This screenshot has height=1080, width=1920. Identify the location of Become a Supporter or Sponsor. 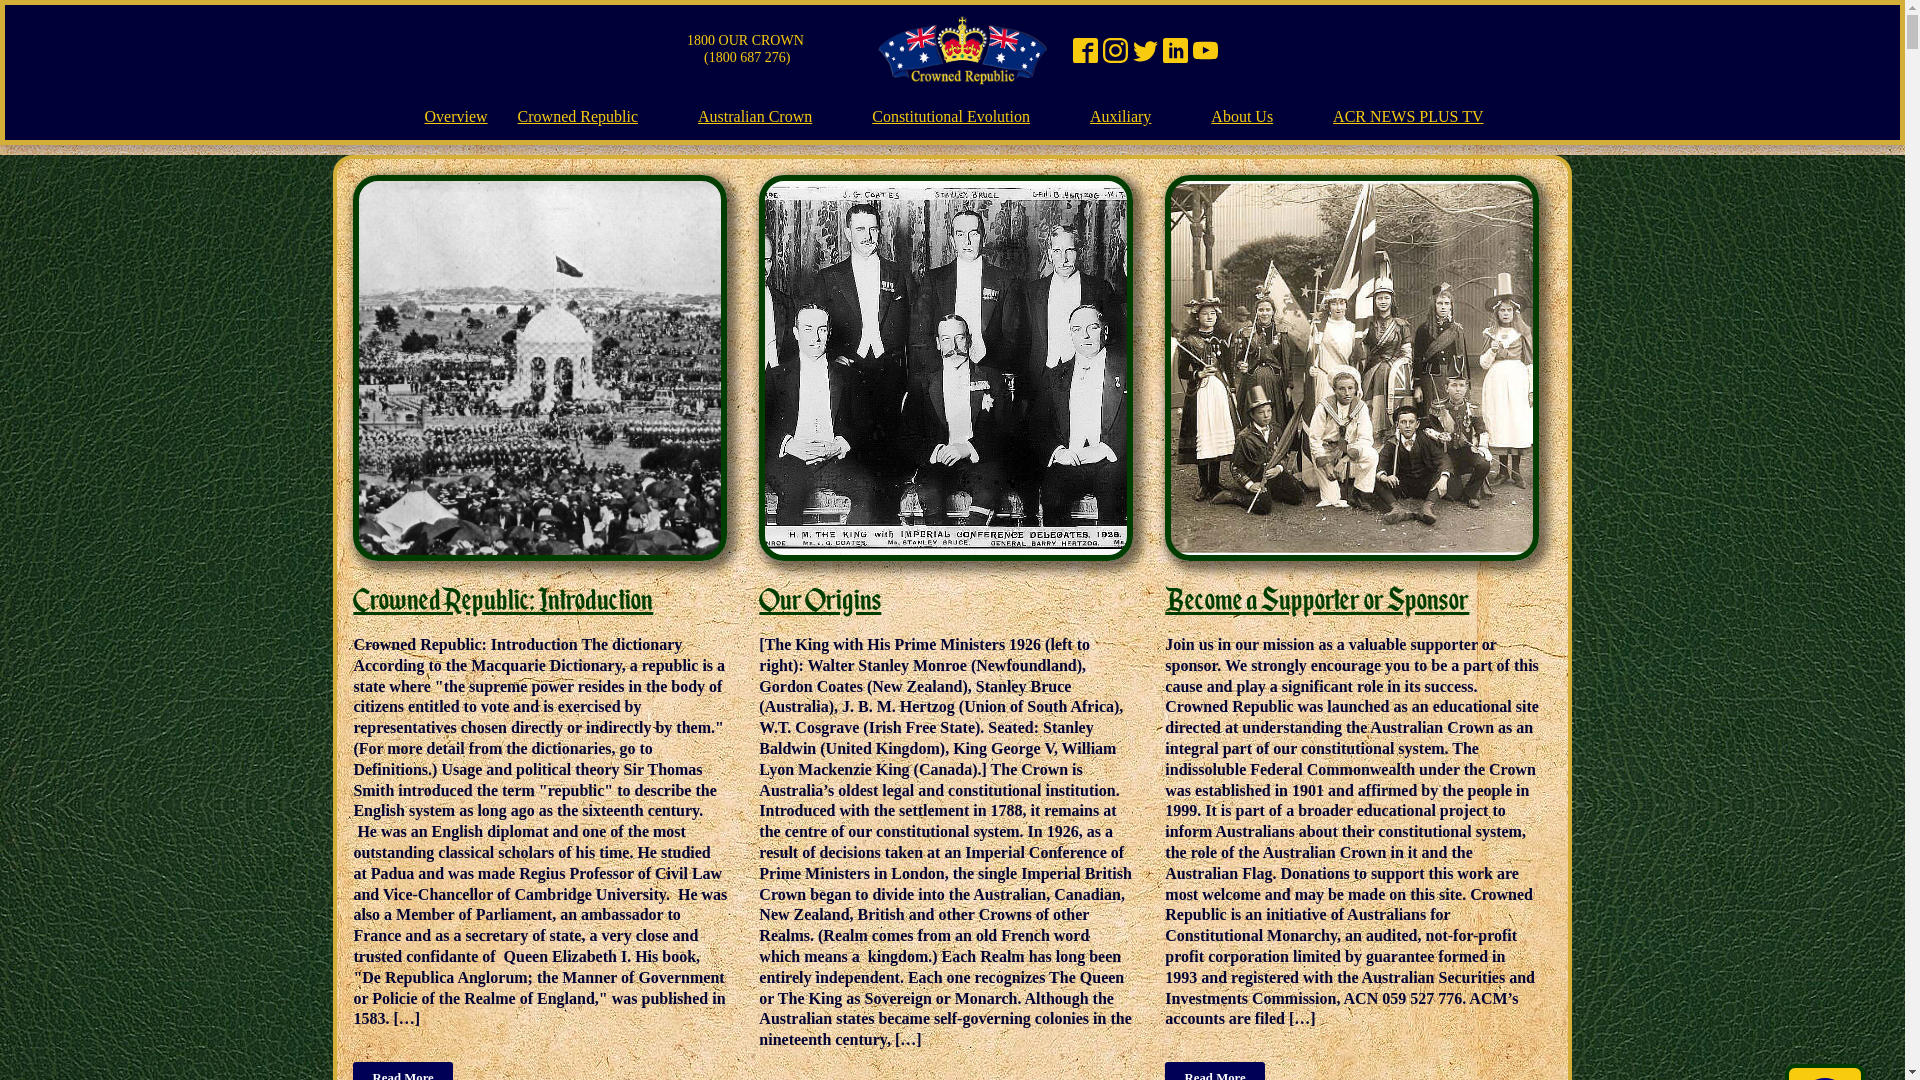
(1317, 600).